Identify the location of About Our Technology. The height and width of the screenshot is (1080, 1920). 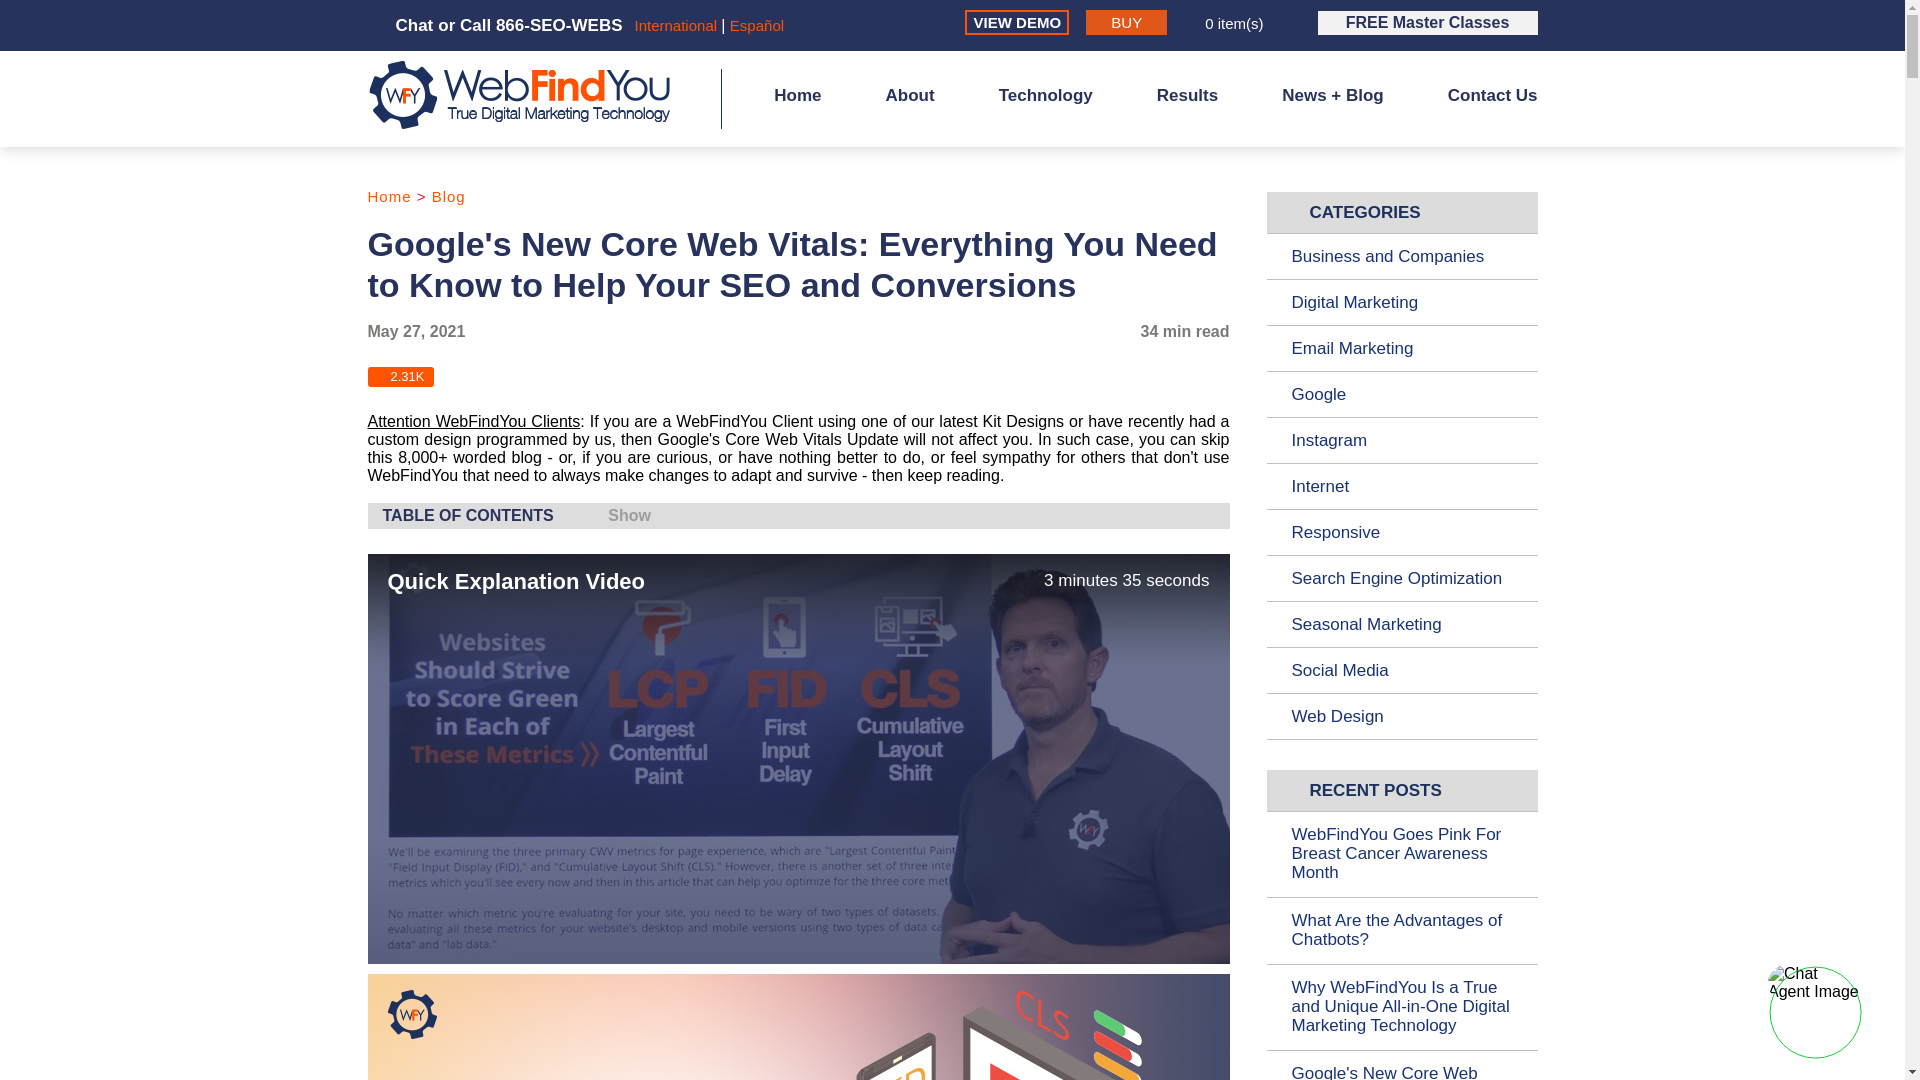
(1045, 114).